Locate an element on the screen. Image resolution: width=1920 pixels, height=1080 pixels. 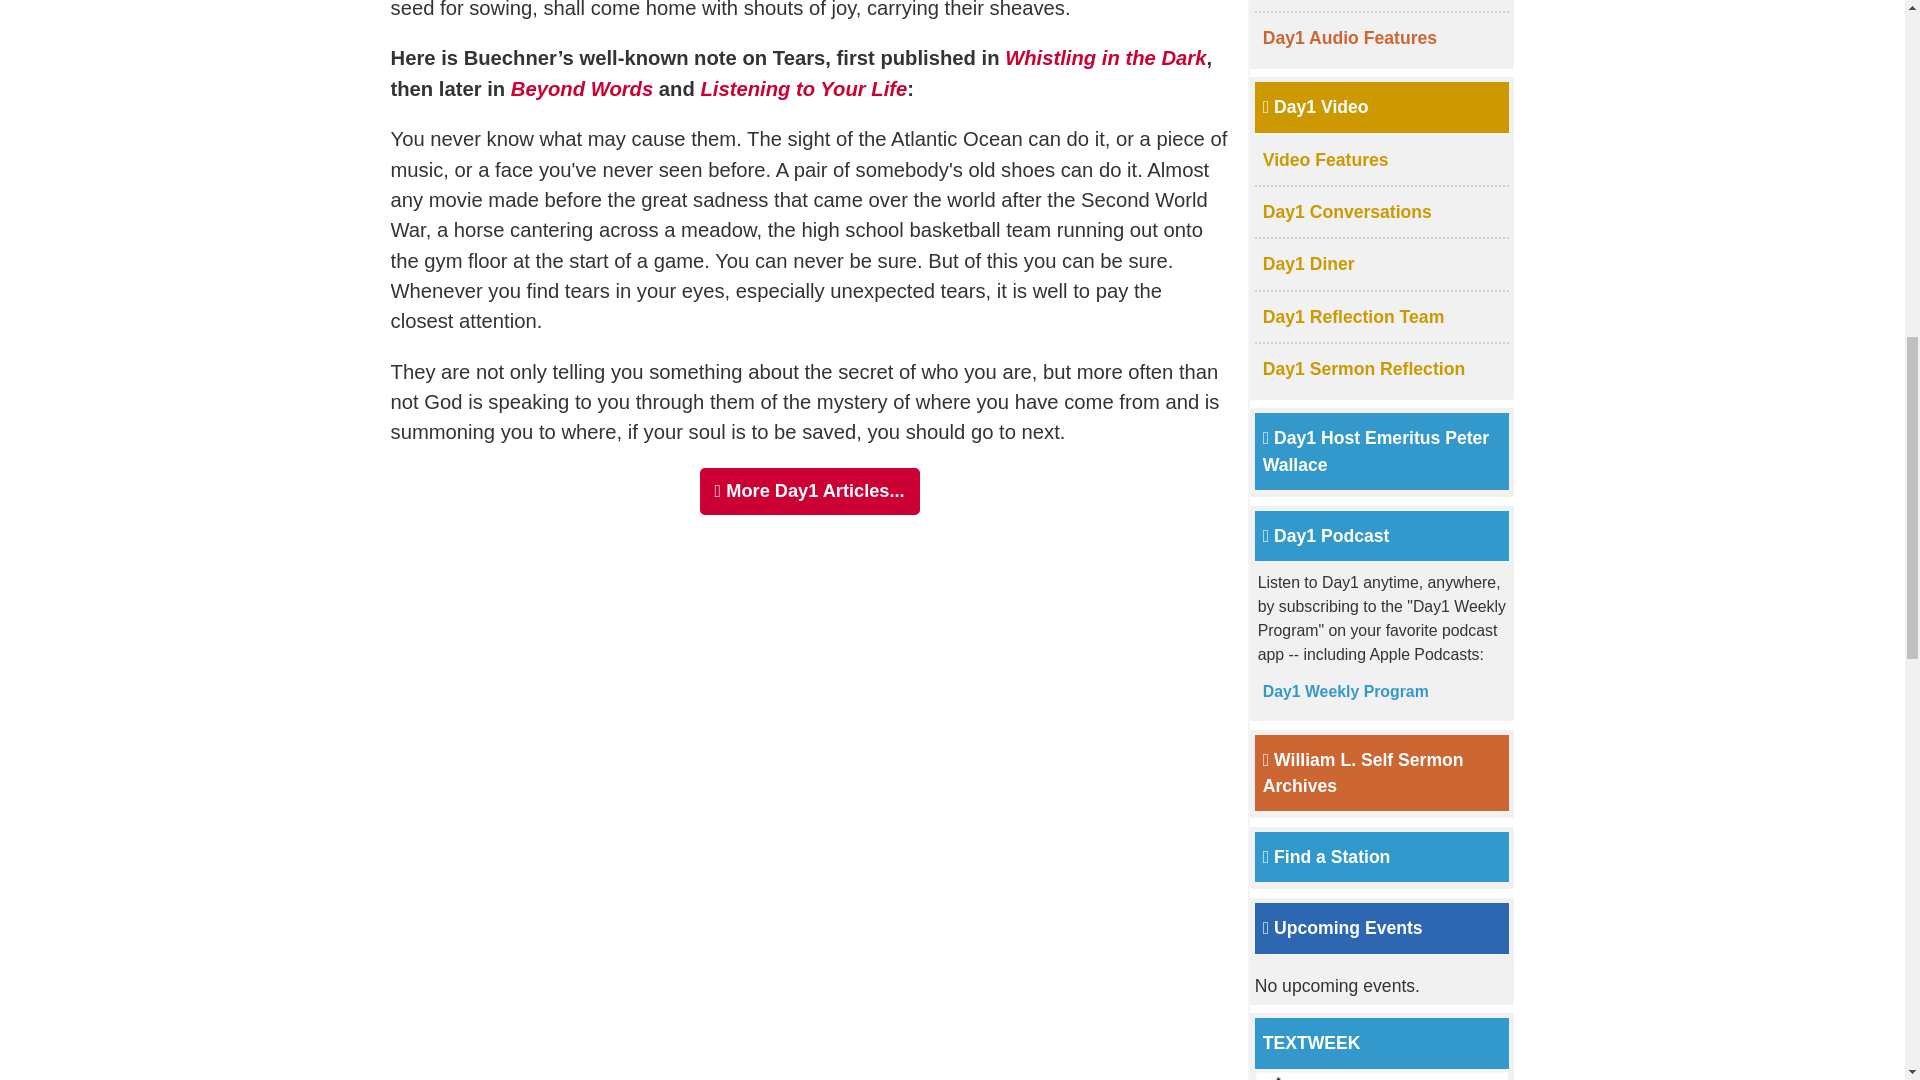
Day1 Diner is located at coordinates (1309, 264).